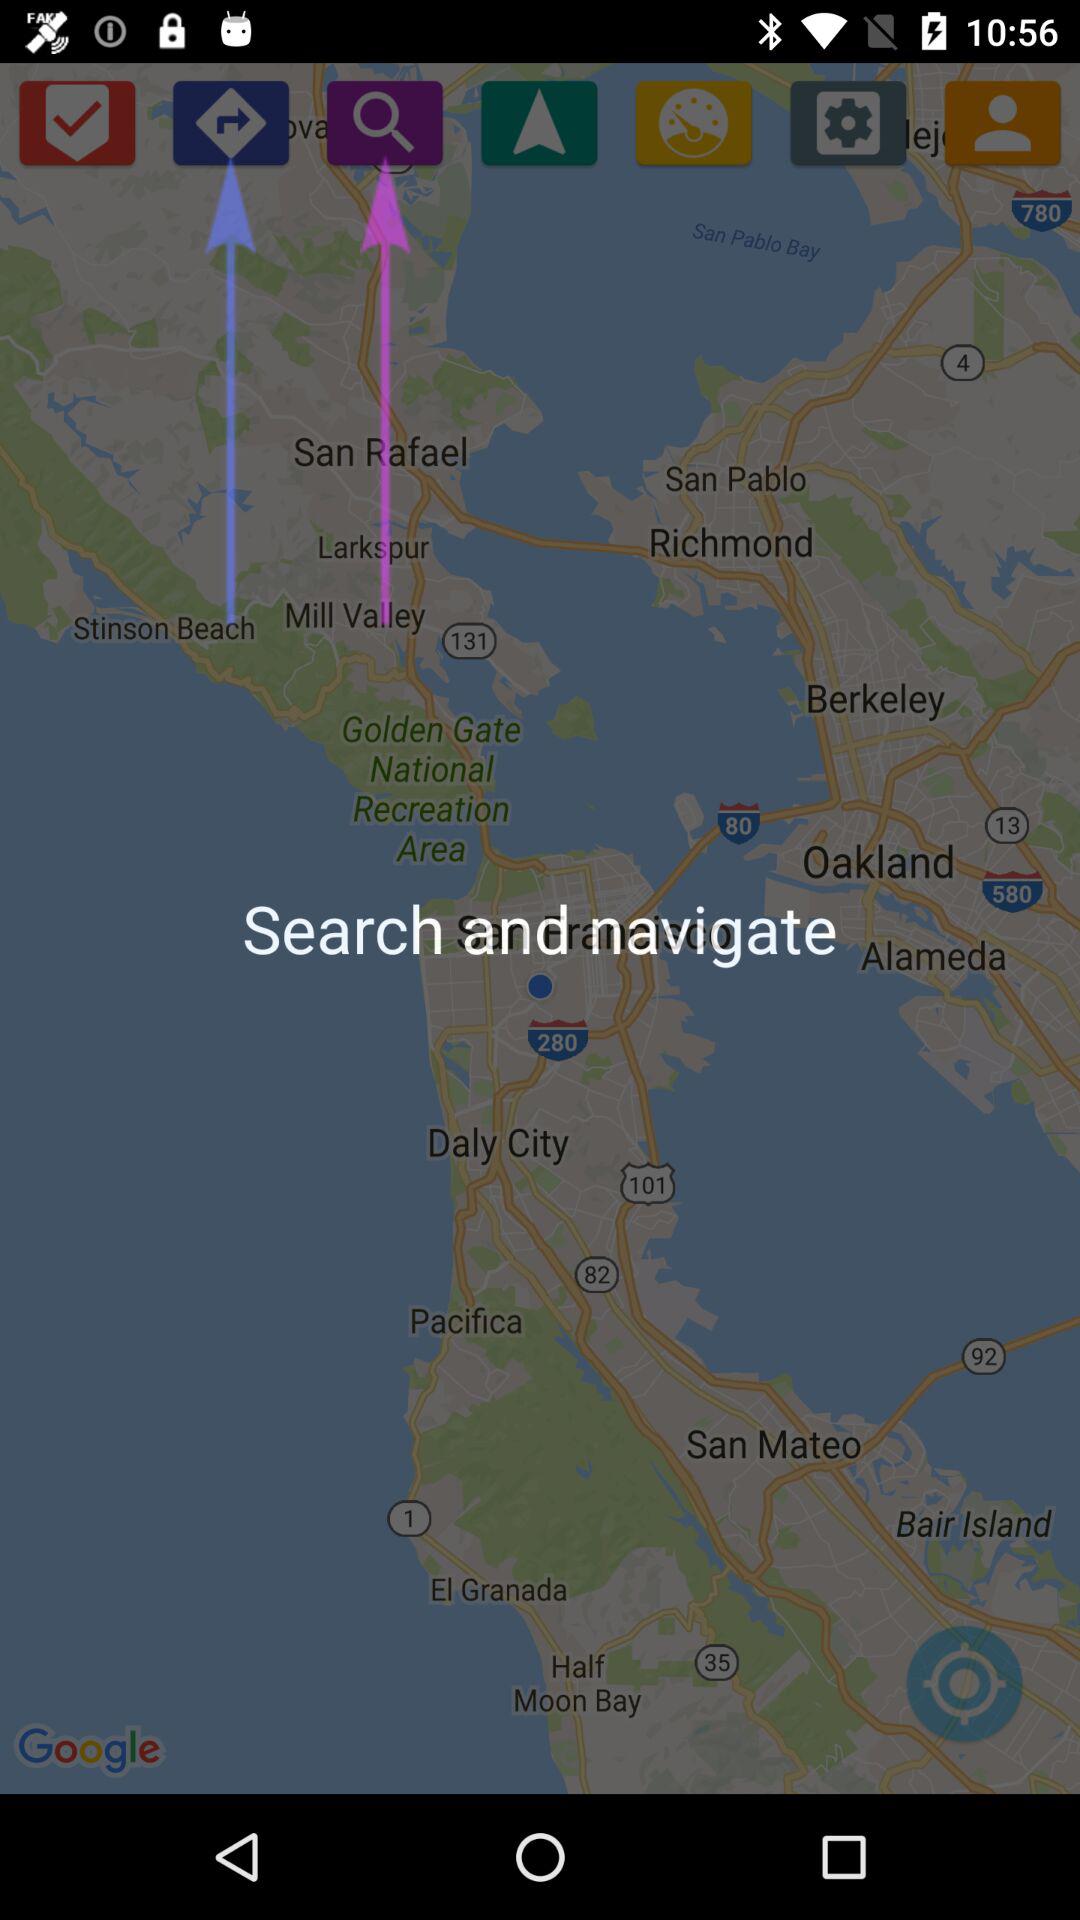 This screenshot has width=1080, height=1920. I want to click on search, so click(384, 122).